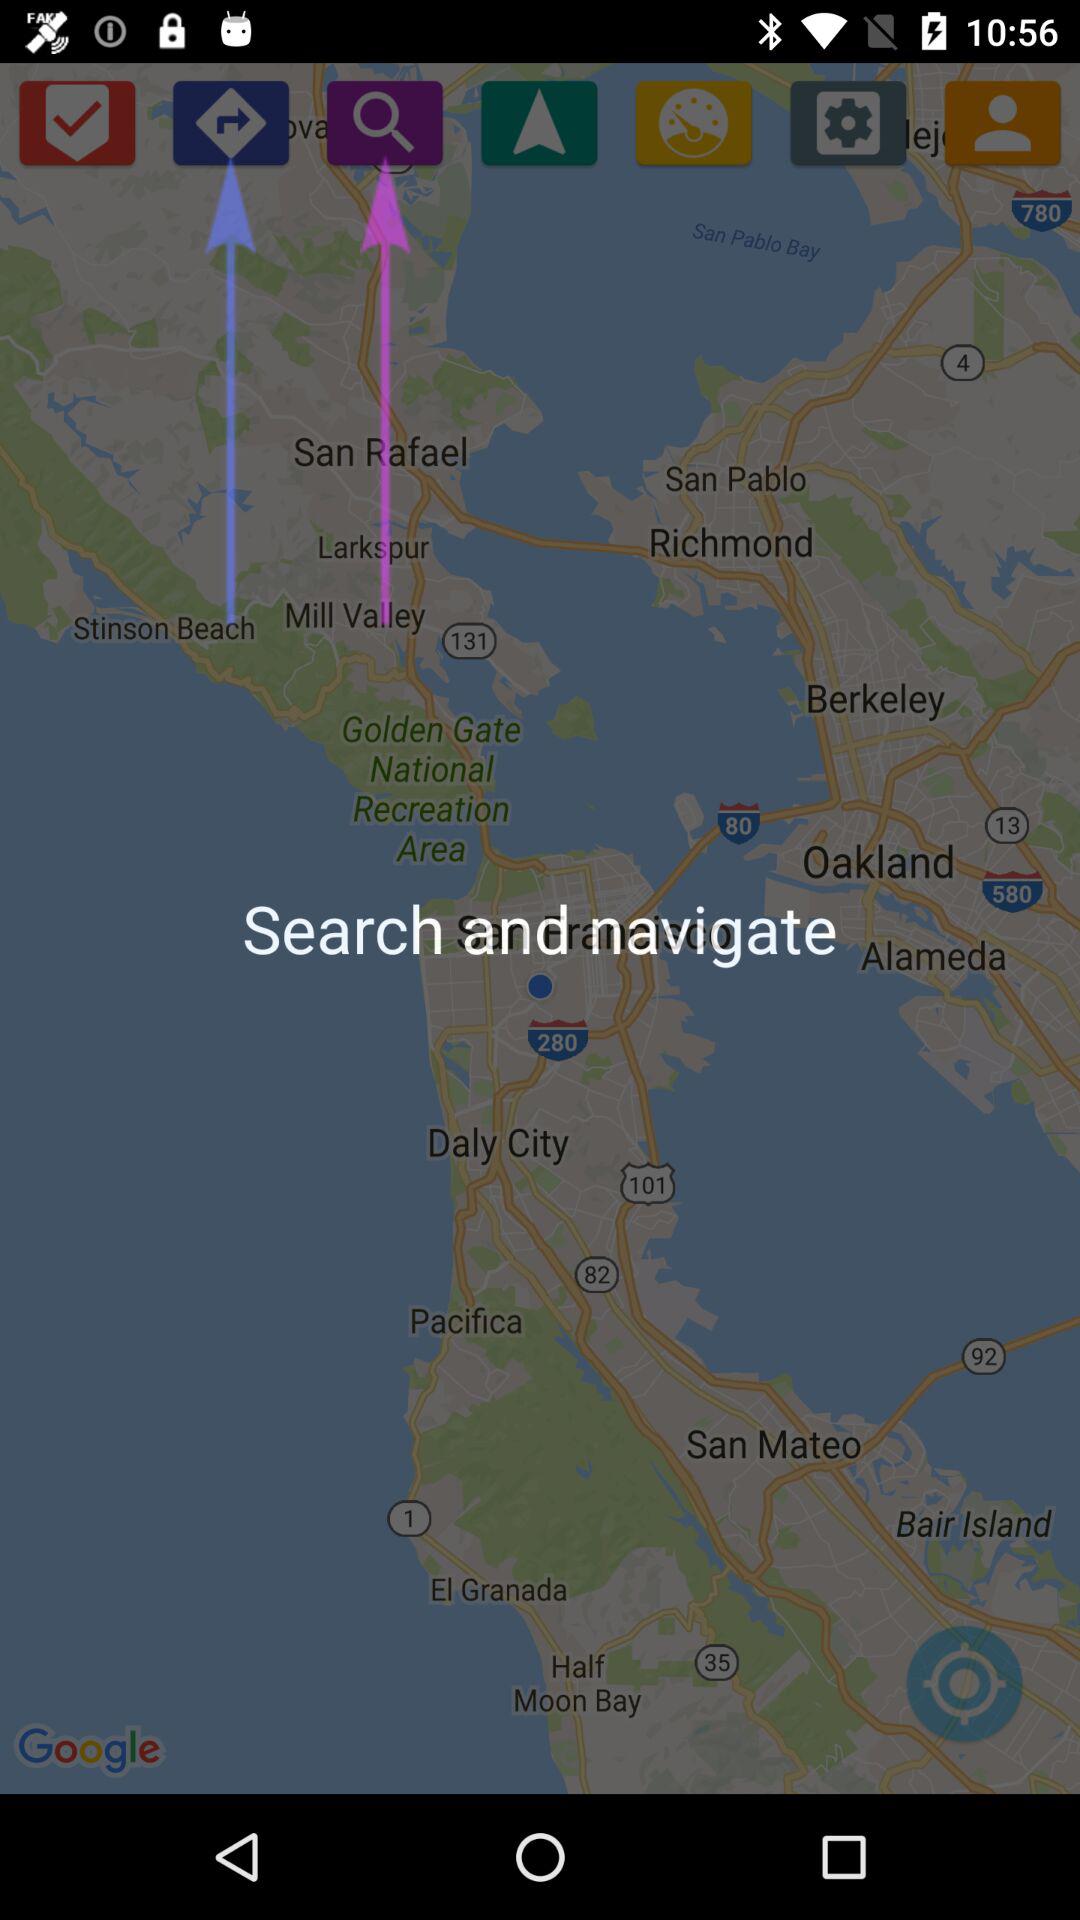 This screenshot has width=1080, height=1920. I want to click on search, so click(384, 122).